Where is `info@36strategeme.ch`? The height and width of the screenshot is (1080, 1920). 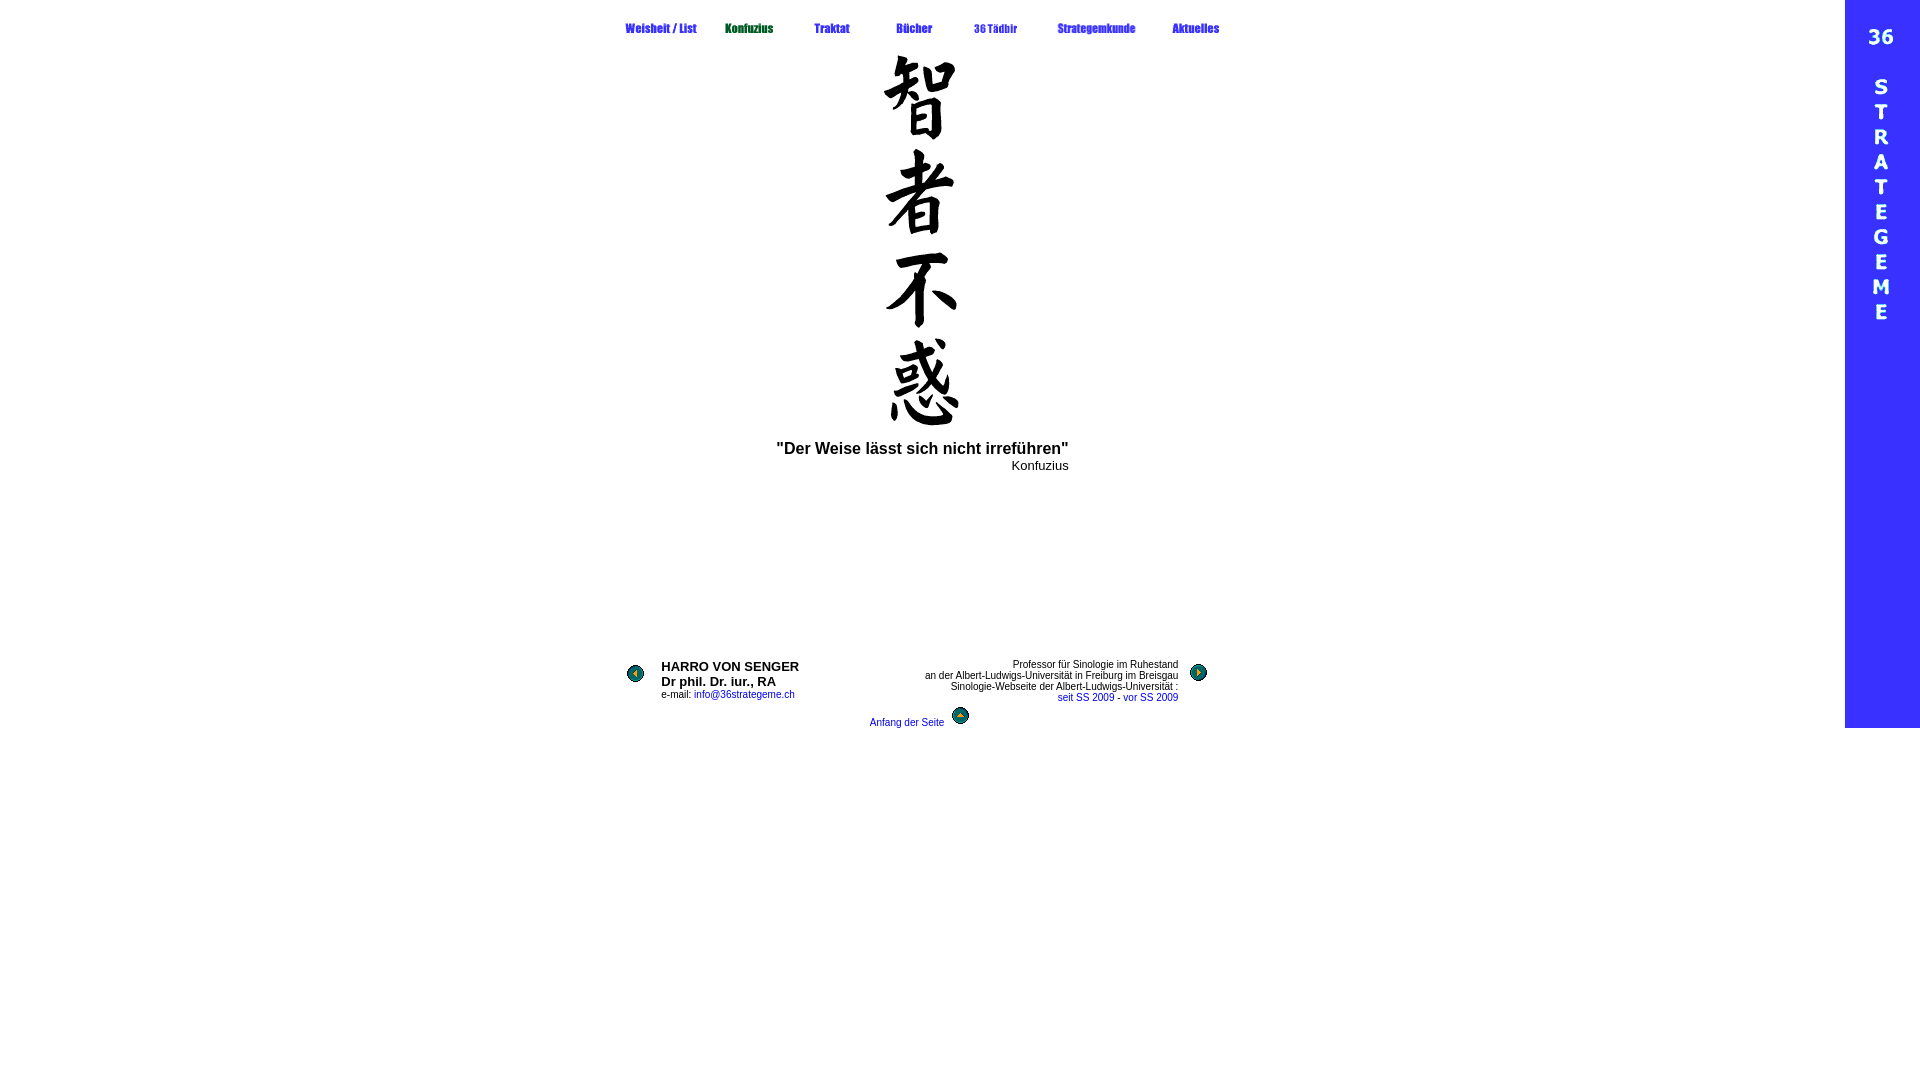
info@36strategeme.ch is located at coordinates (744, 694).